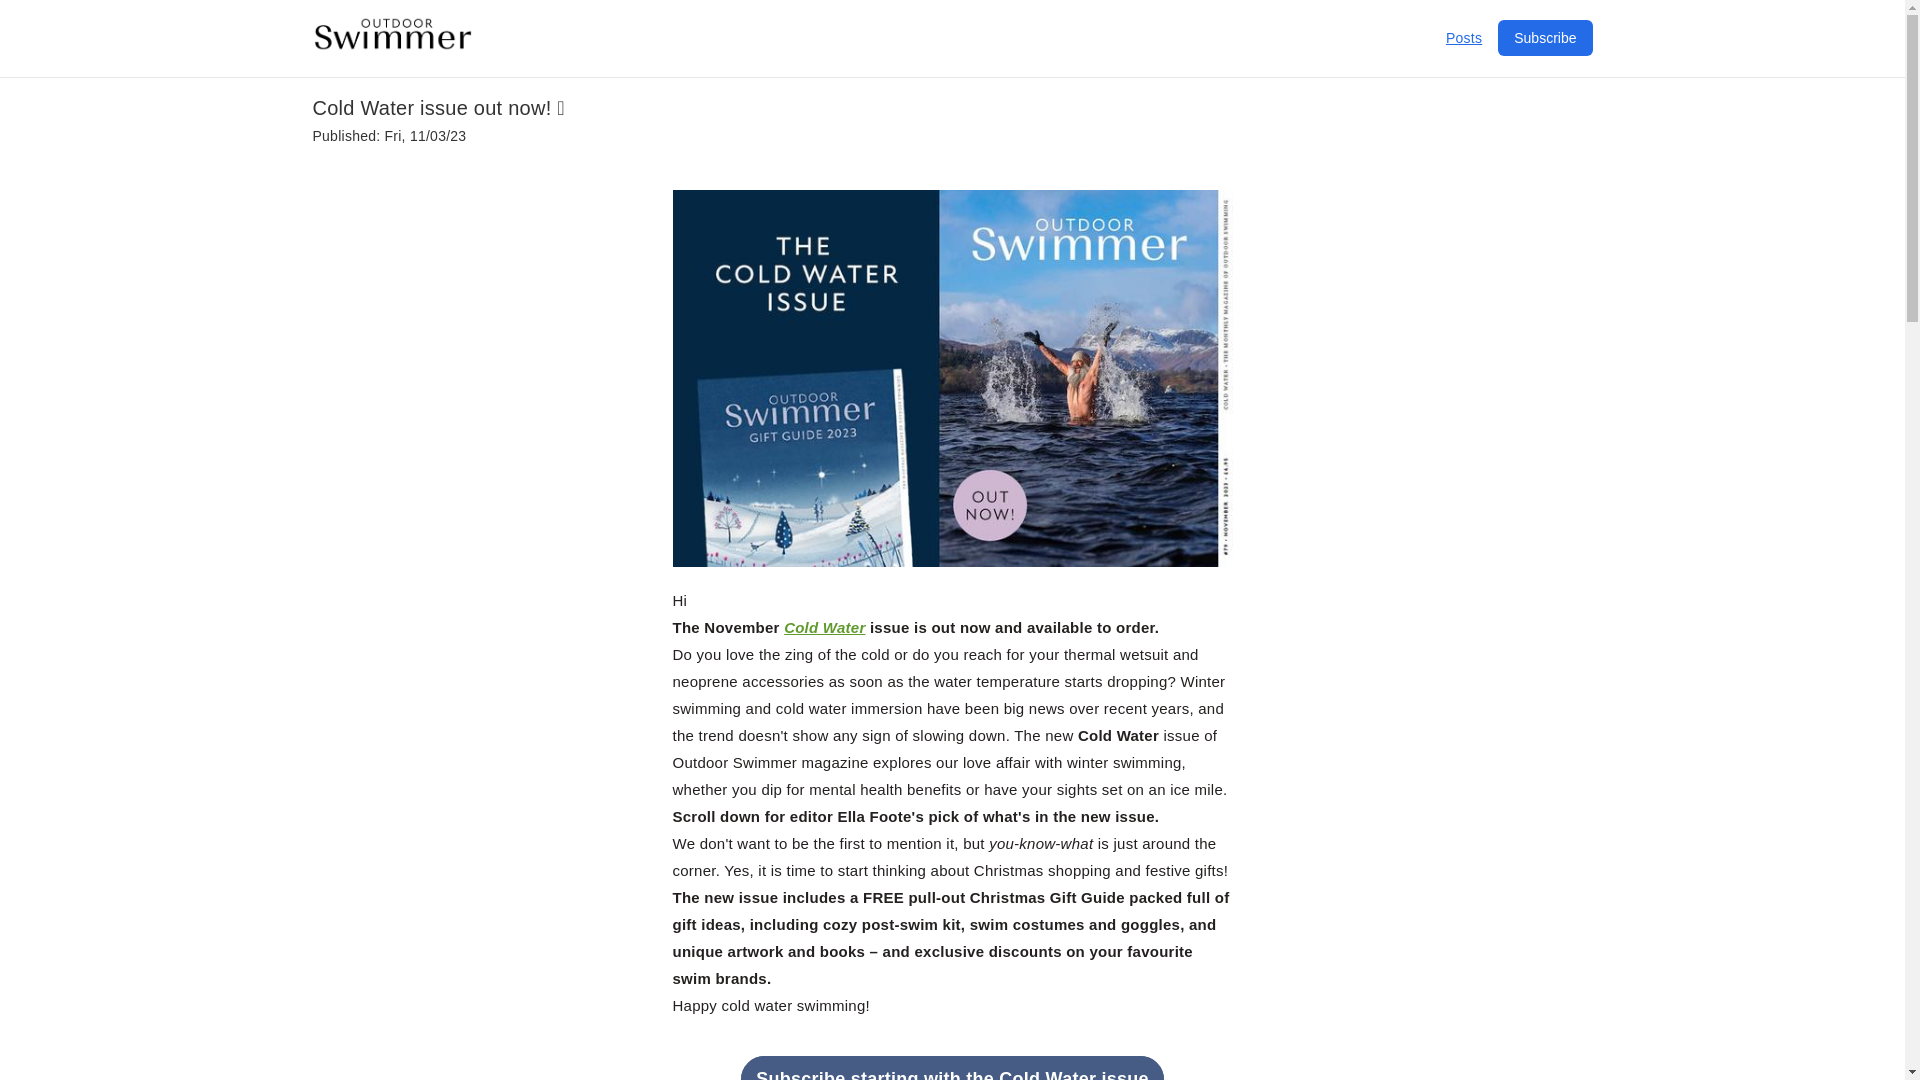  I want to click on Subscribe starting with the Cold Water issue, so click(952, 1068).